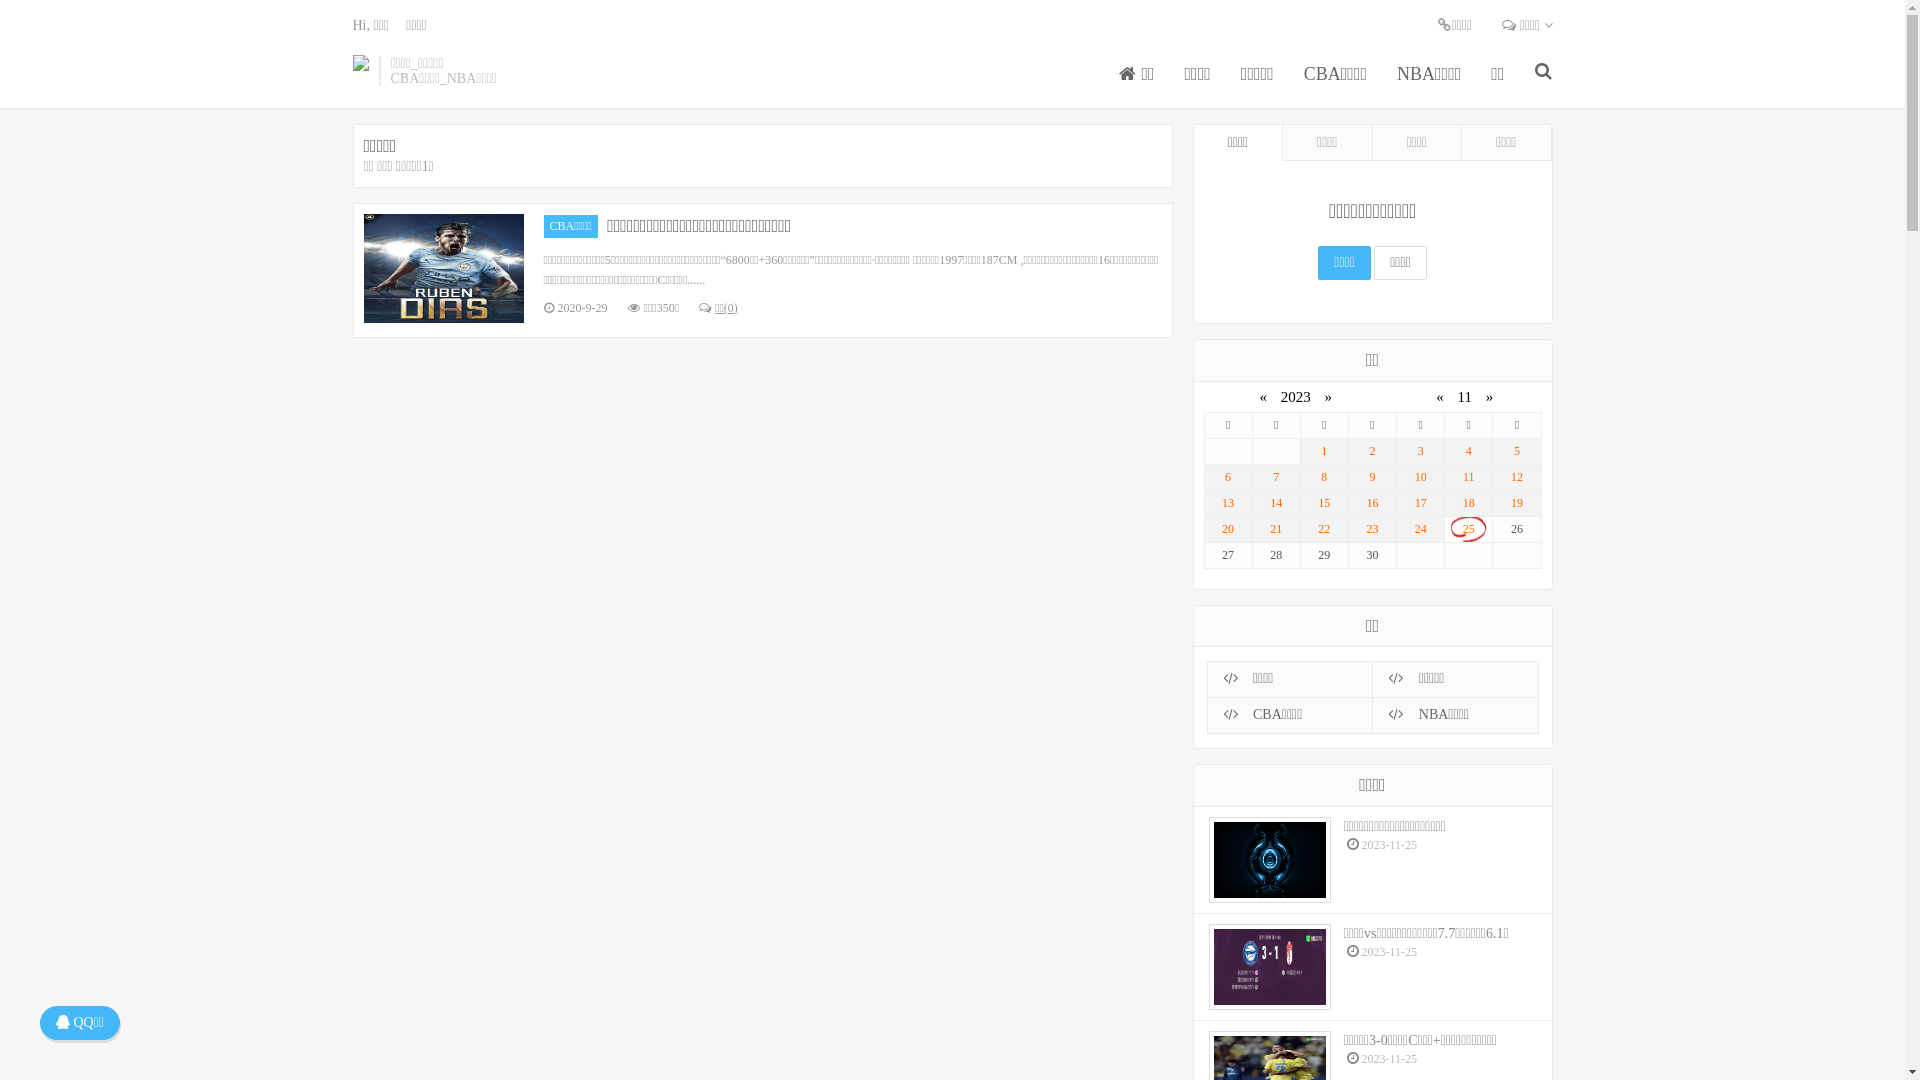 Image resolution: width=1920 pixels, height=1080 pixels. What do you see at coordinates (1372, 504) in the screenshot?
I see `16` at bounding box center [1372, 504].